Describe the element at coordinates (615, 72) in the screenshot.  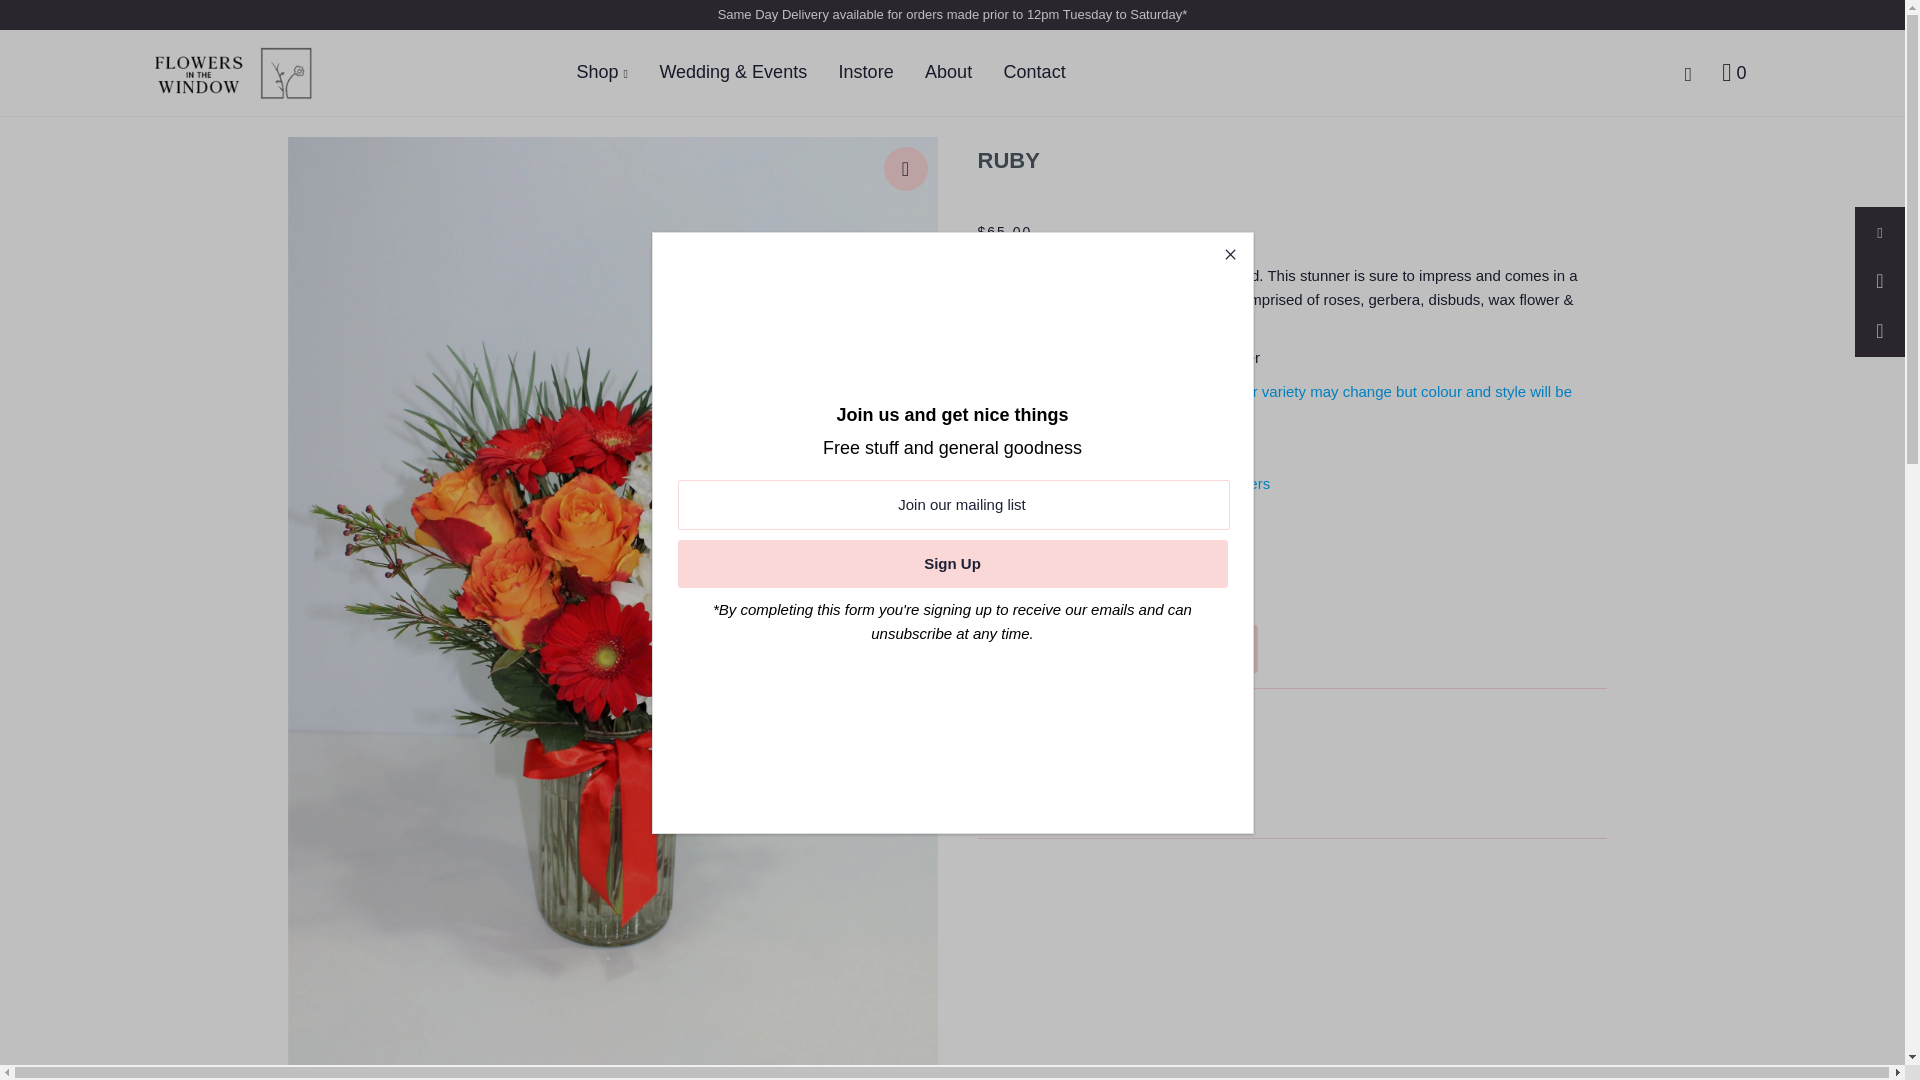
I see `Shop` at that location.